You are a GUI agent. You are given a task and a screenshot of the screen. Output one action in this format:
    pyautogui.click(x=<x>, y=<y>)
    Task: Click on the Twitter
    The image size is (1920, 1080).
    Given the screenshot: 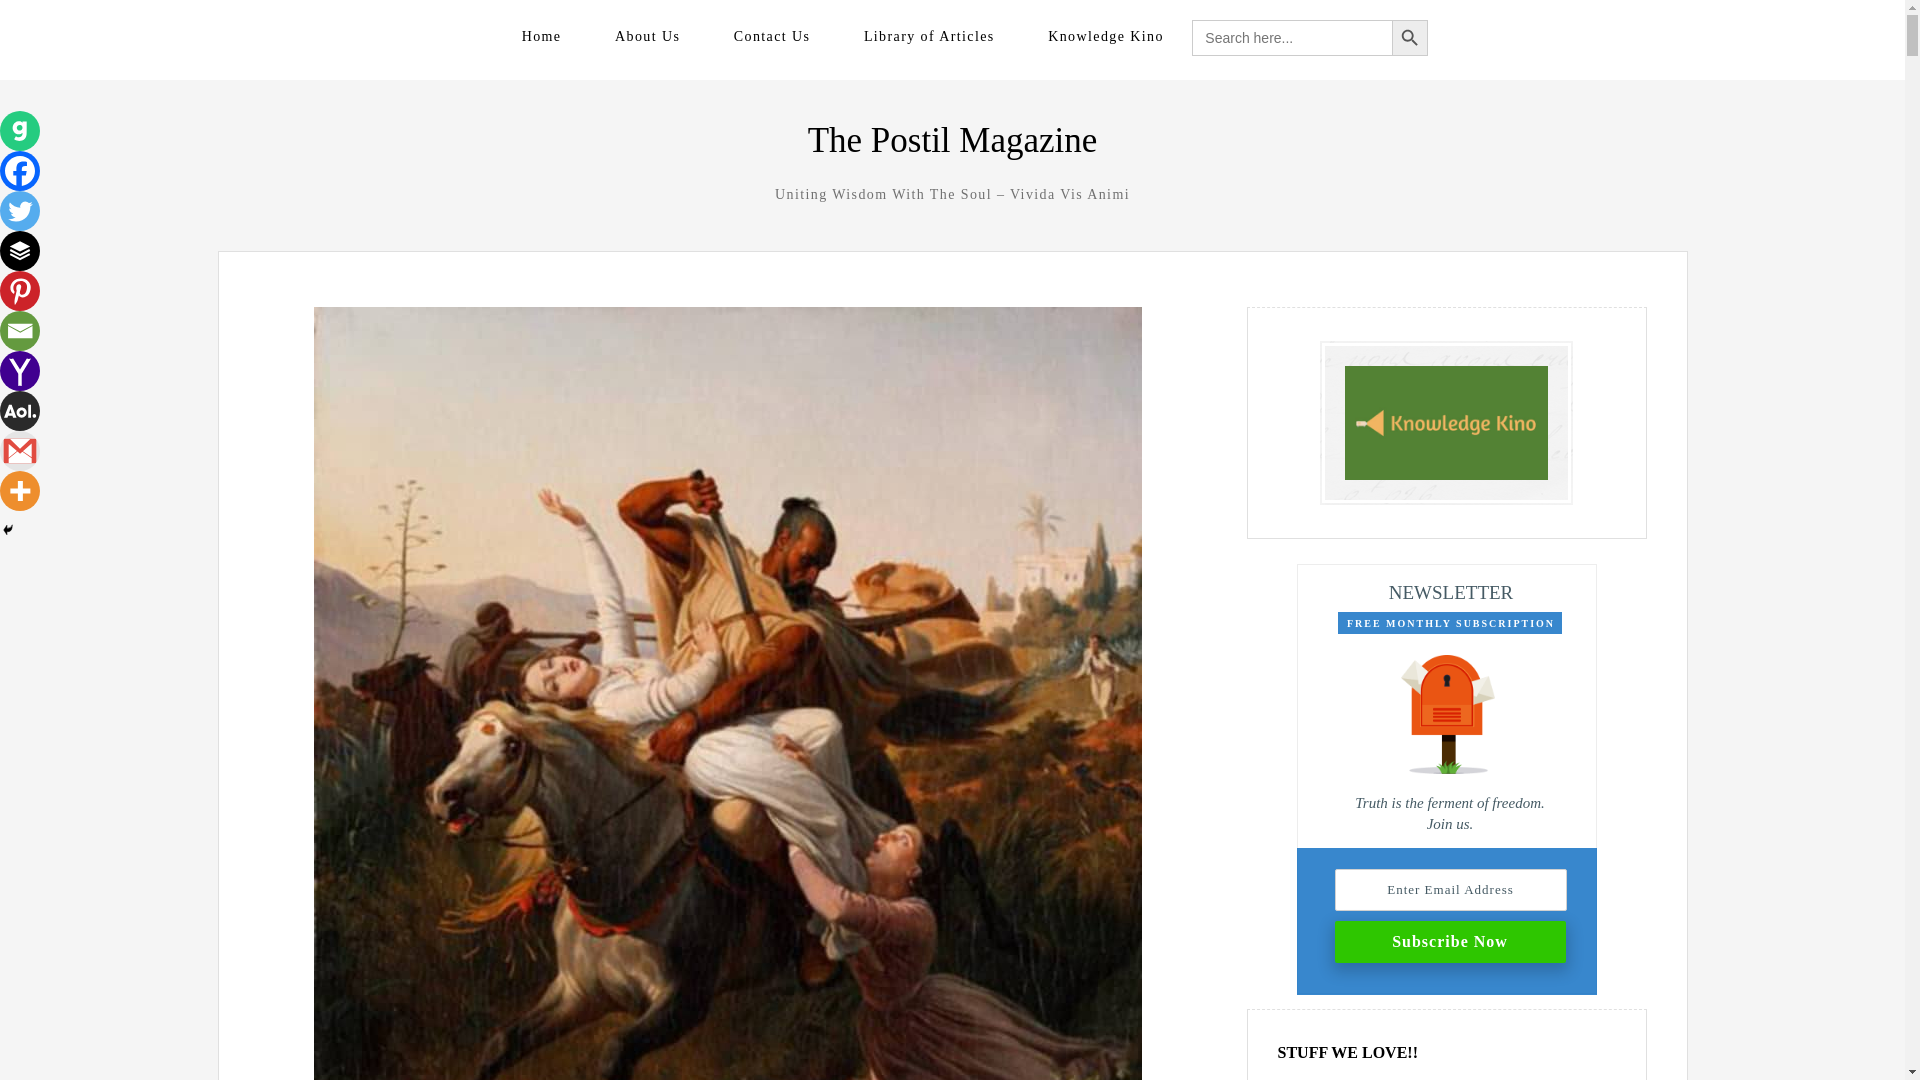 What is the action you would take?
    pyautogui.click(x=20, y=211)
    